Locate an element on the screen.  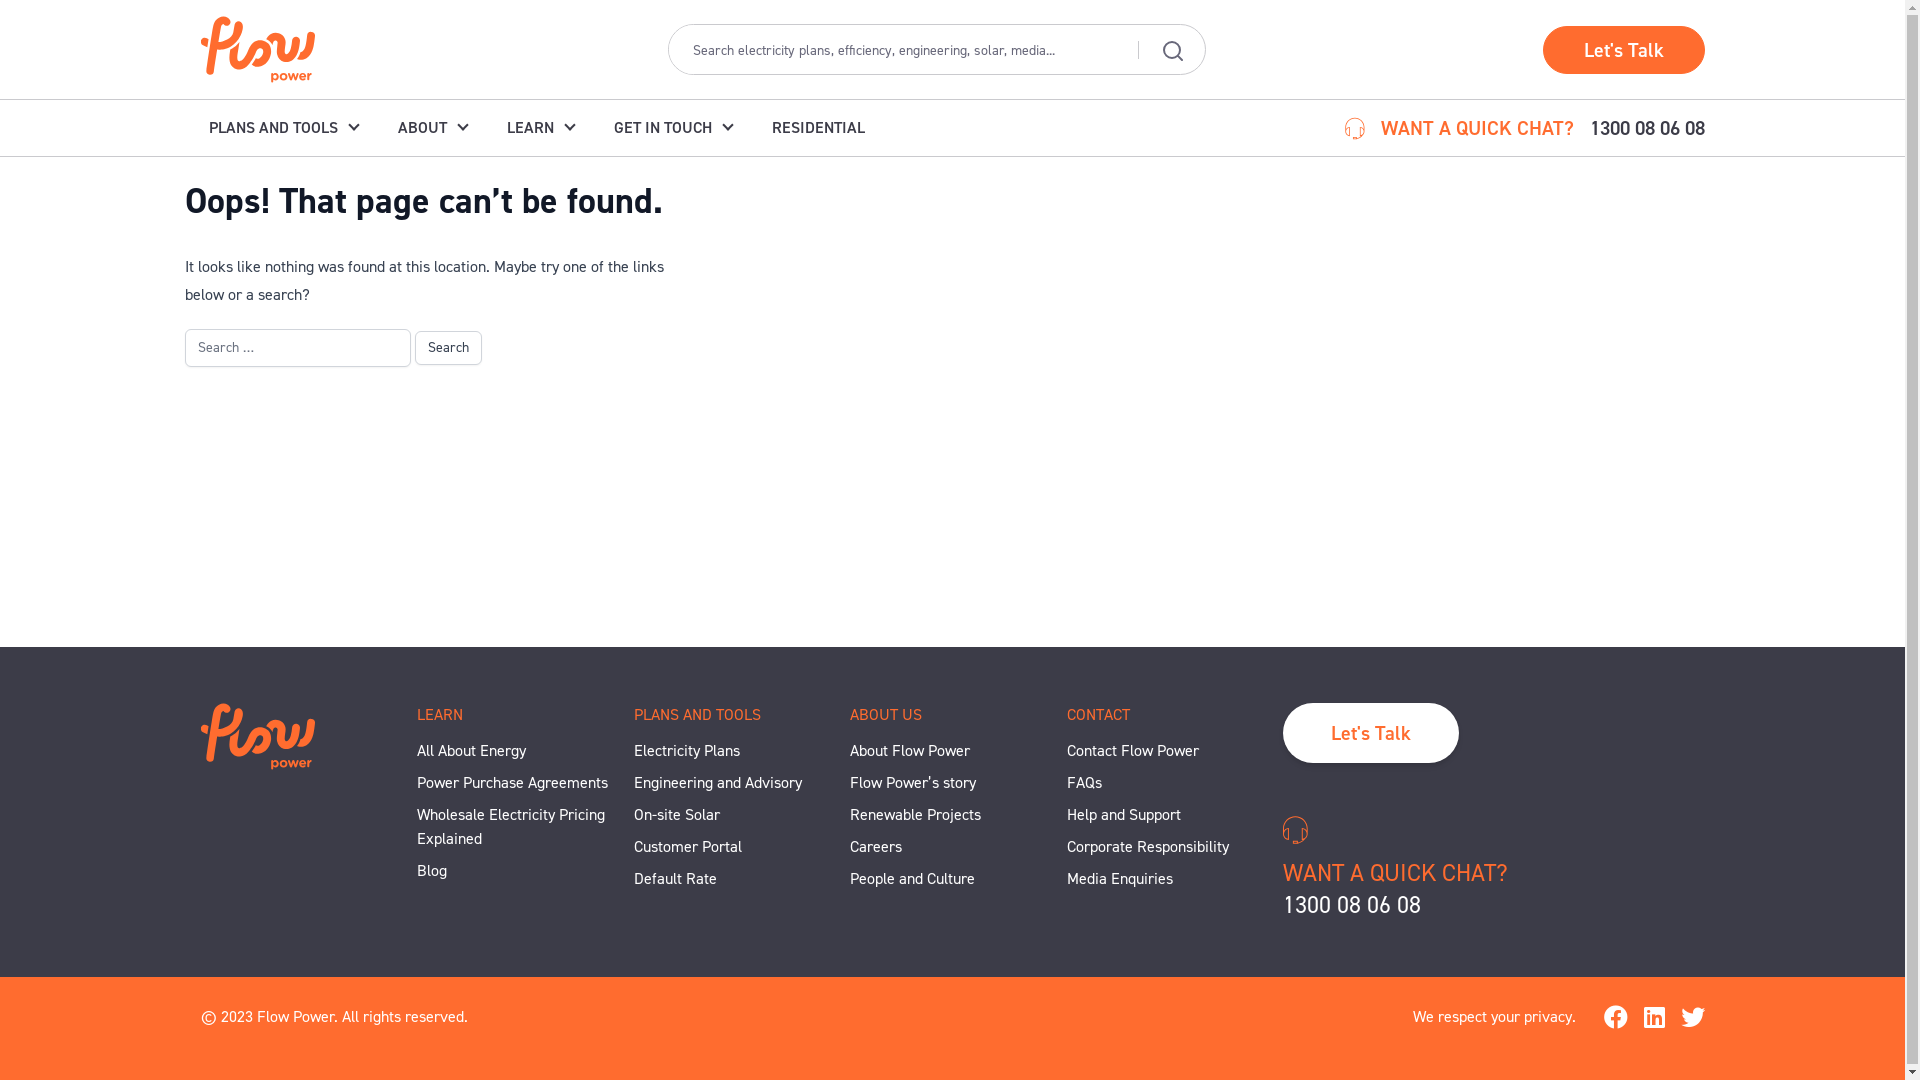
Wholesale Electricity Pricing Explained is located at coordinates (520, 827).